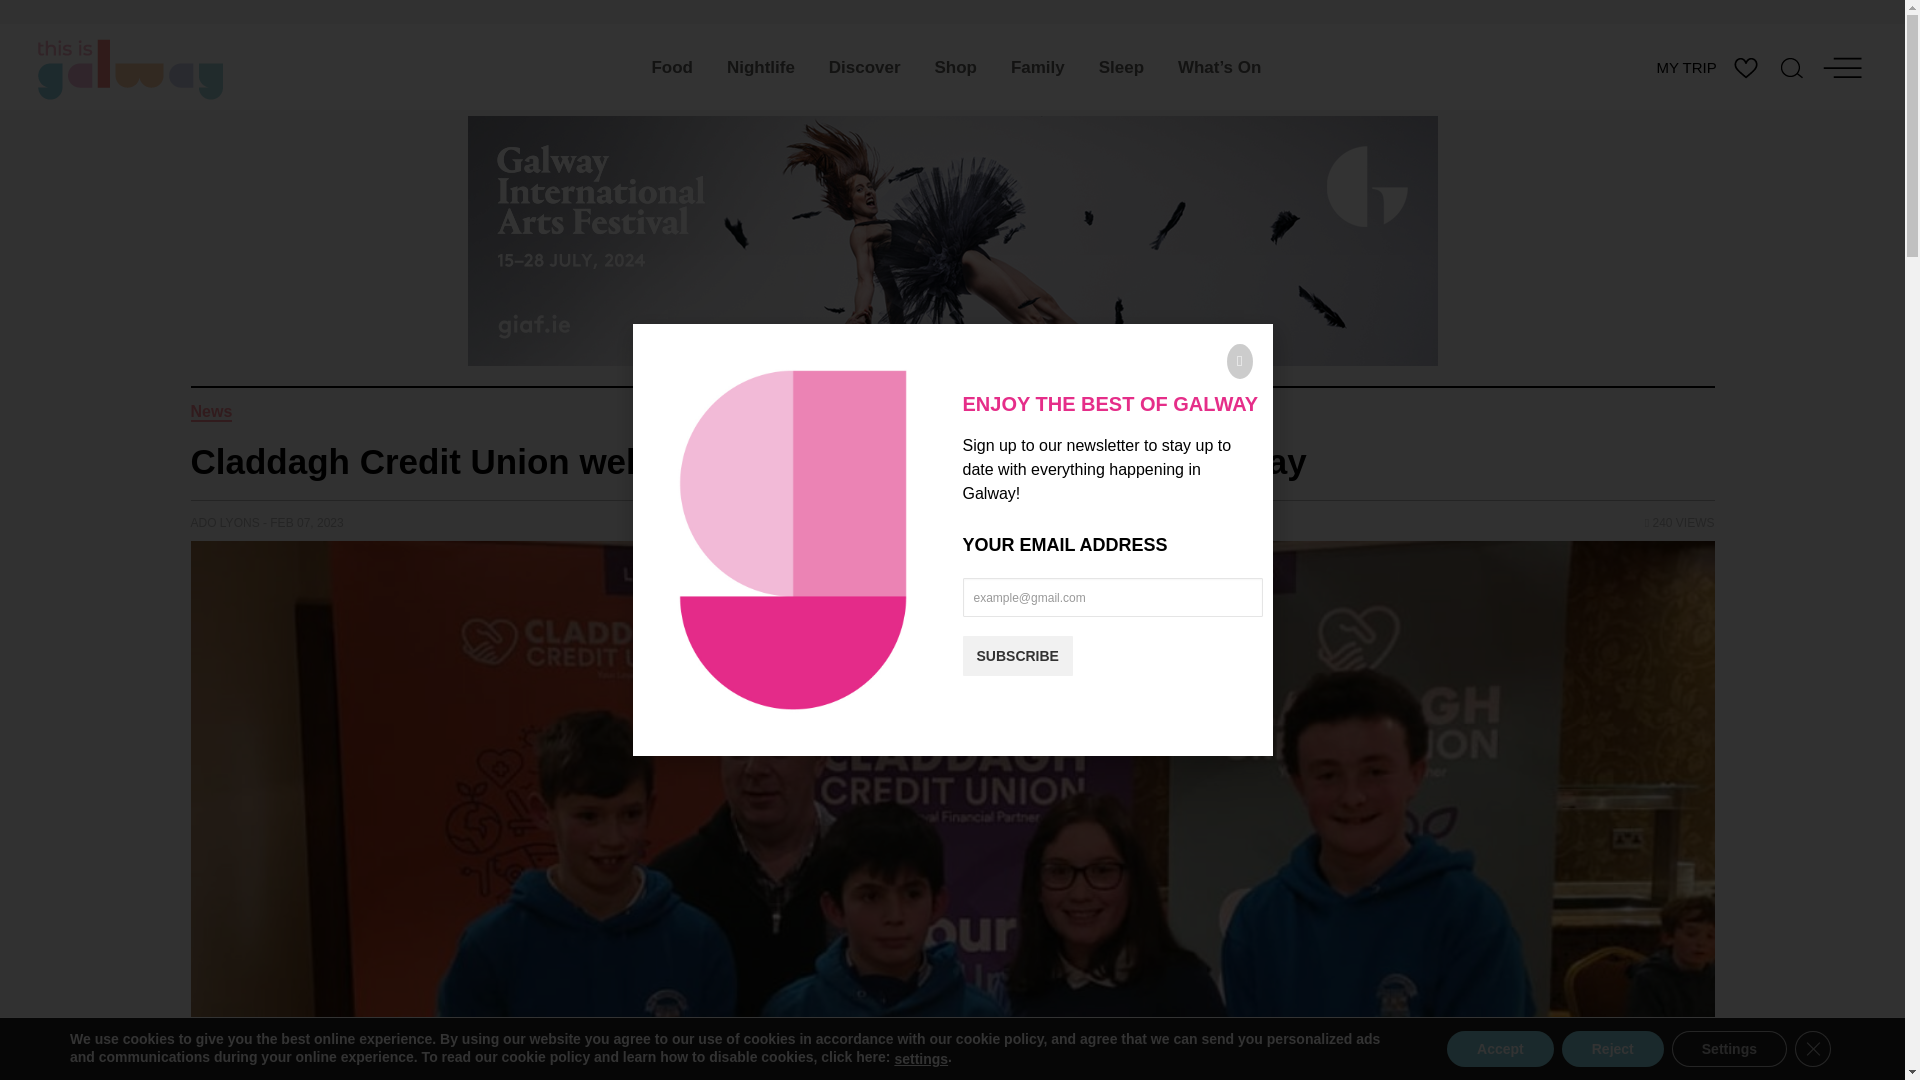  Describe the element at coordinates (672, 67) in the screenshot. I see `Food` at that location.